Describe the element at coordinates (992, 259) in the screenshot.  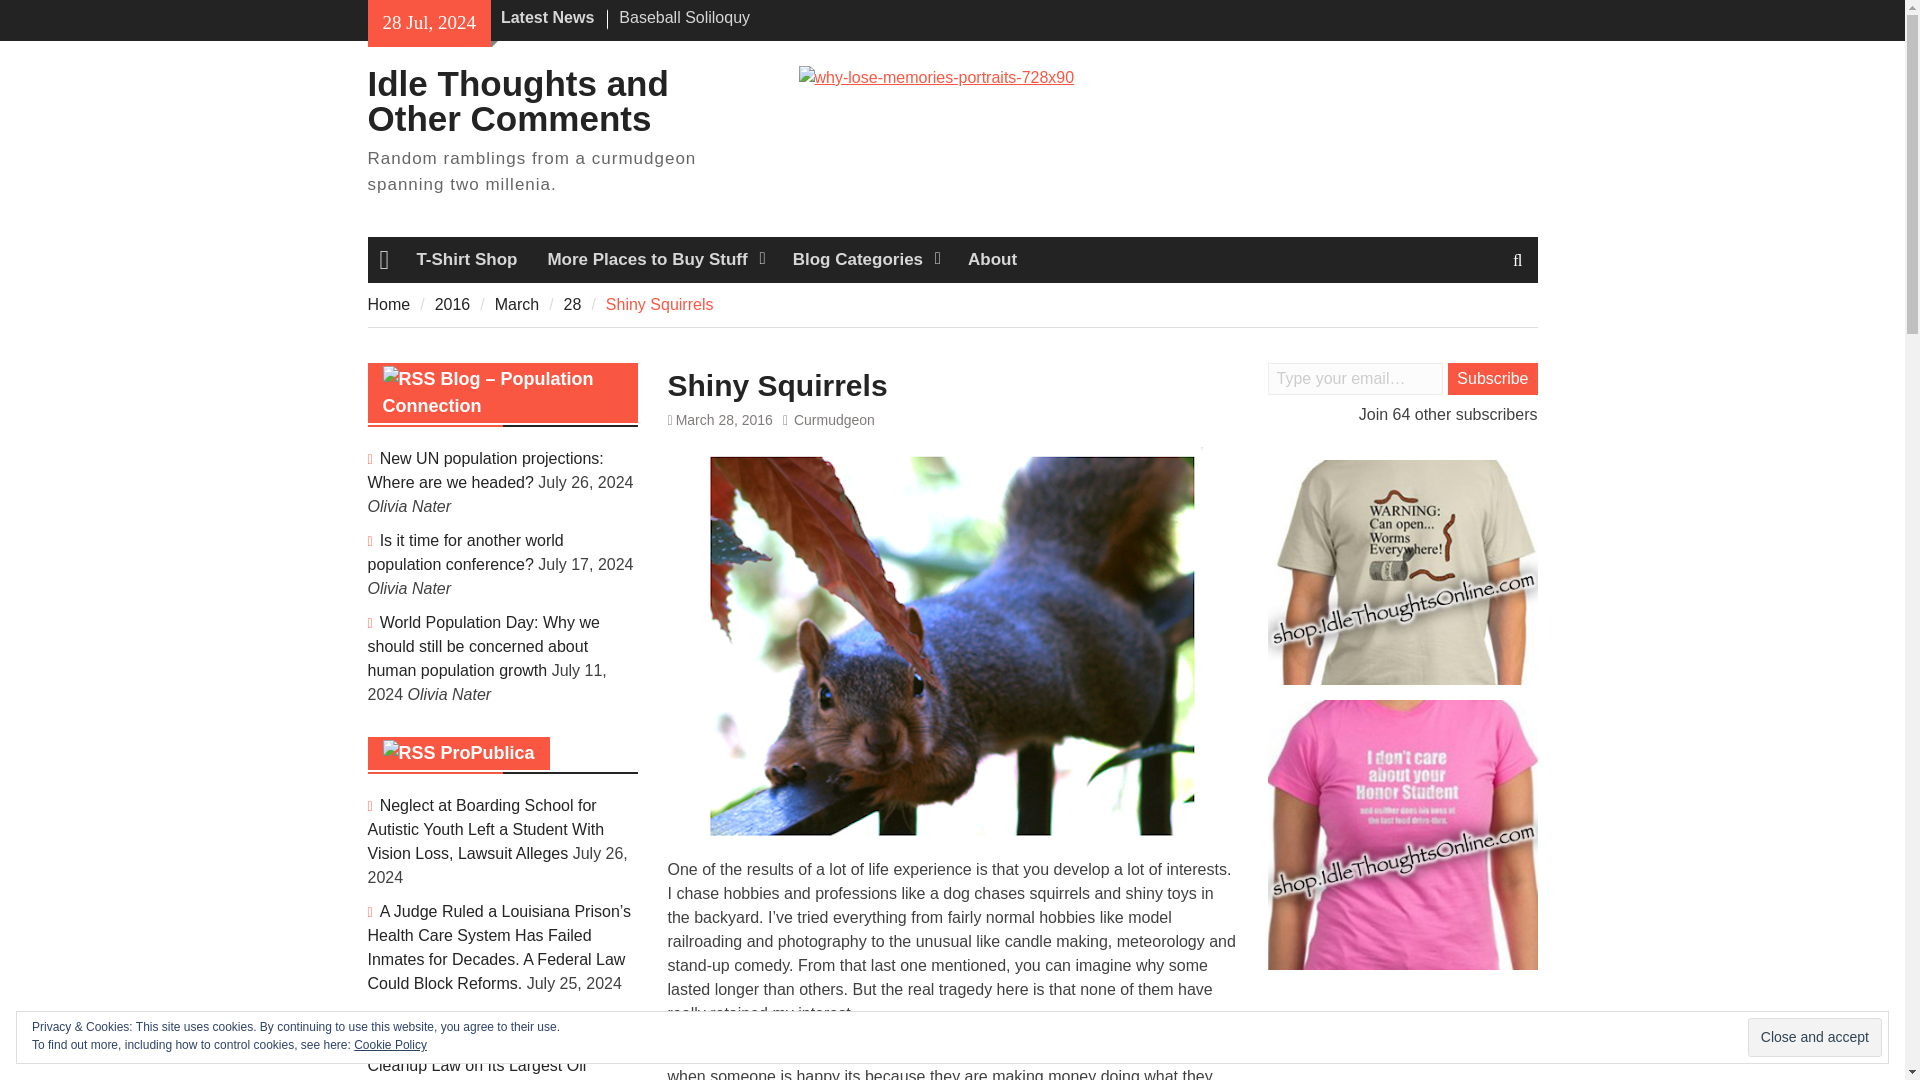
I see `About` at that location.